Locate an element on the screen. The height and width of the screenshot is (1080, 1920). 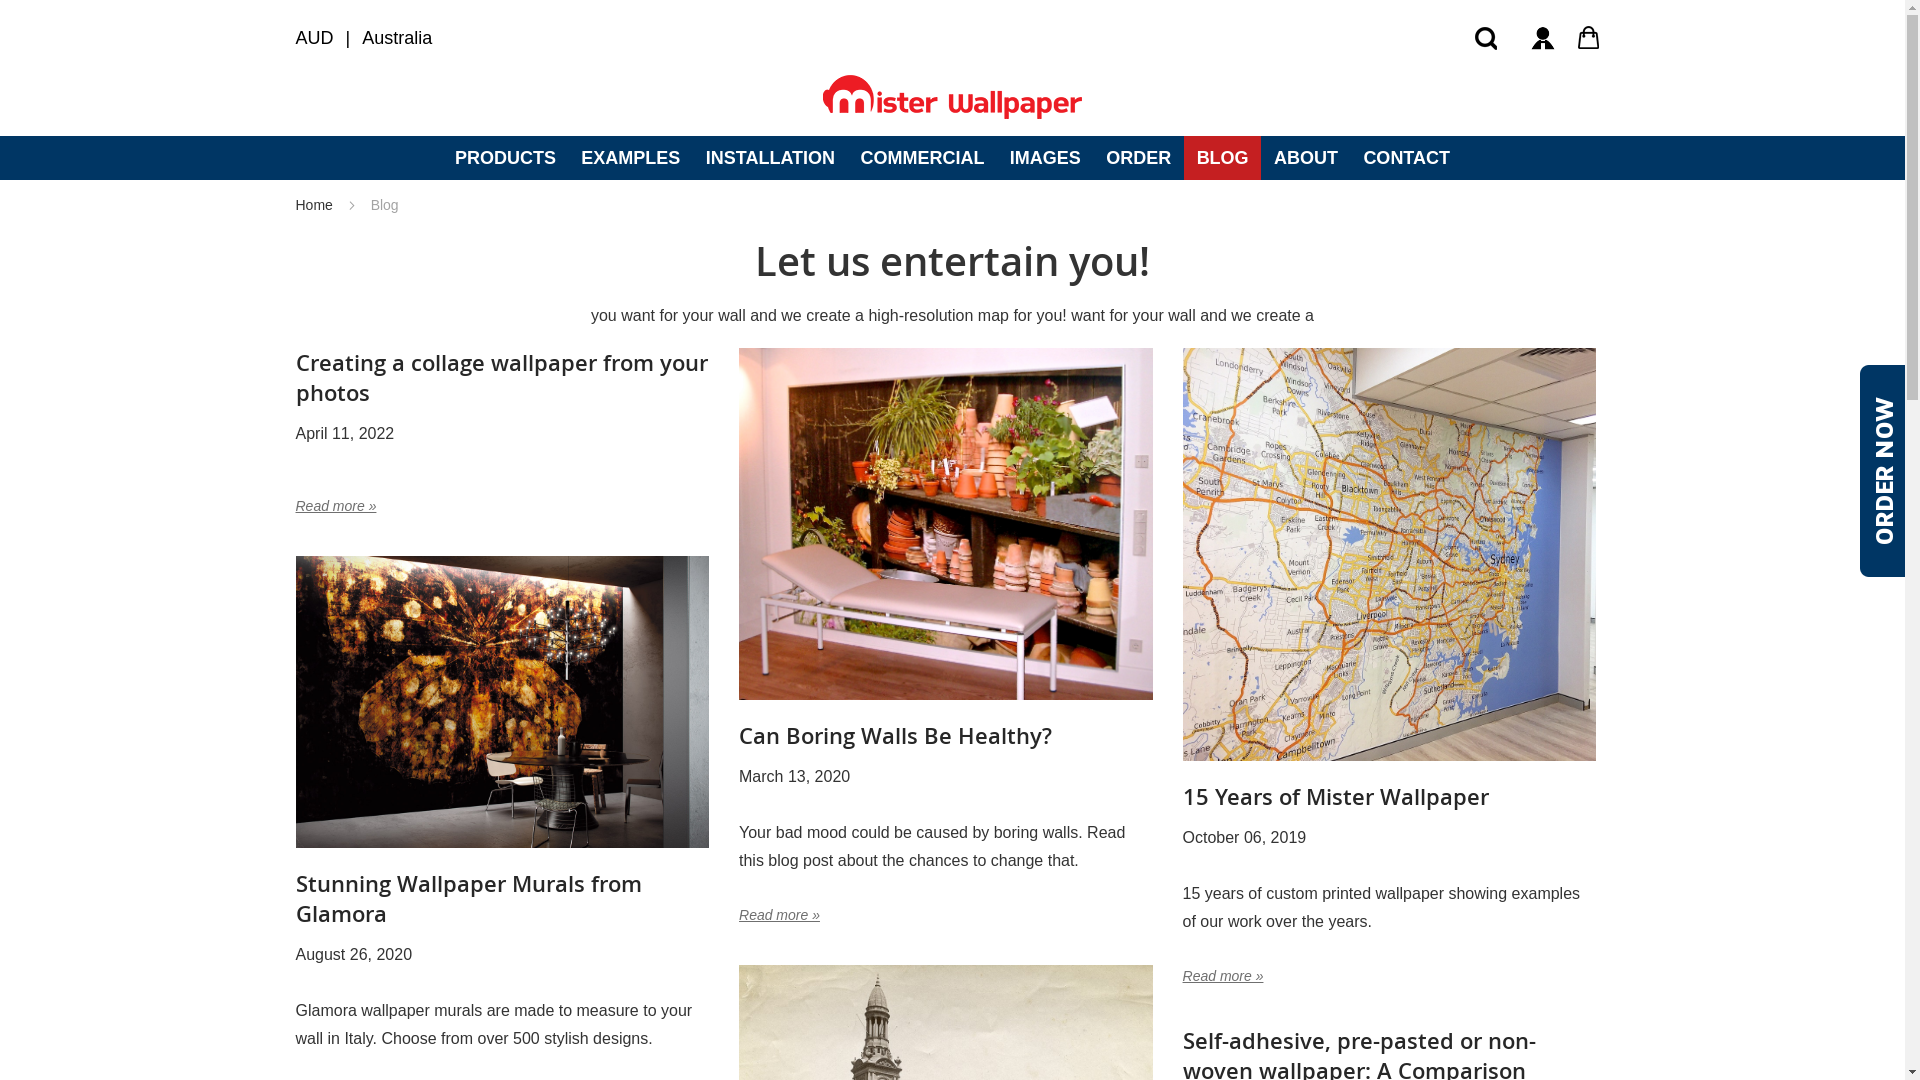
Shopping Cart is located at coordinates (1590, 38).